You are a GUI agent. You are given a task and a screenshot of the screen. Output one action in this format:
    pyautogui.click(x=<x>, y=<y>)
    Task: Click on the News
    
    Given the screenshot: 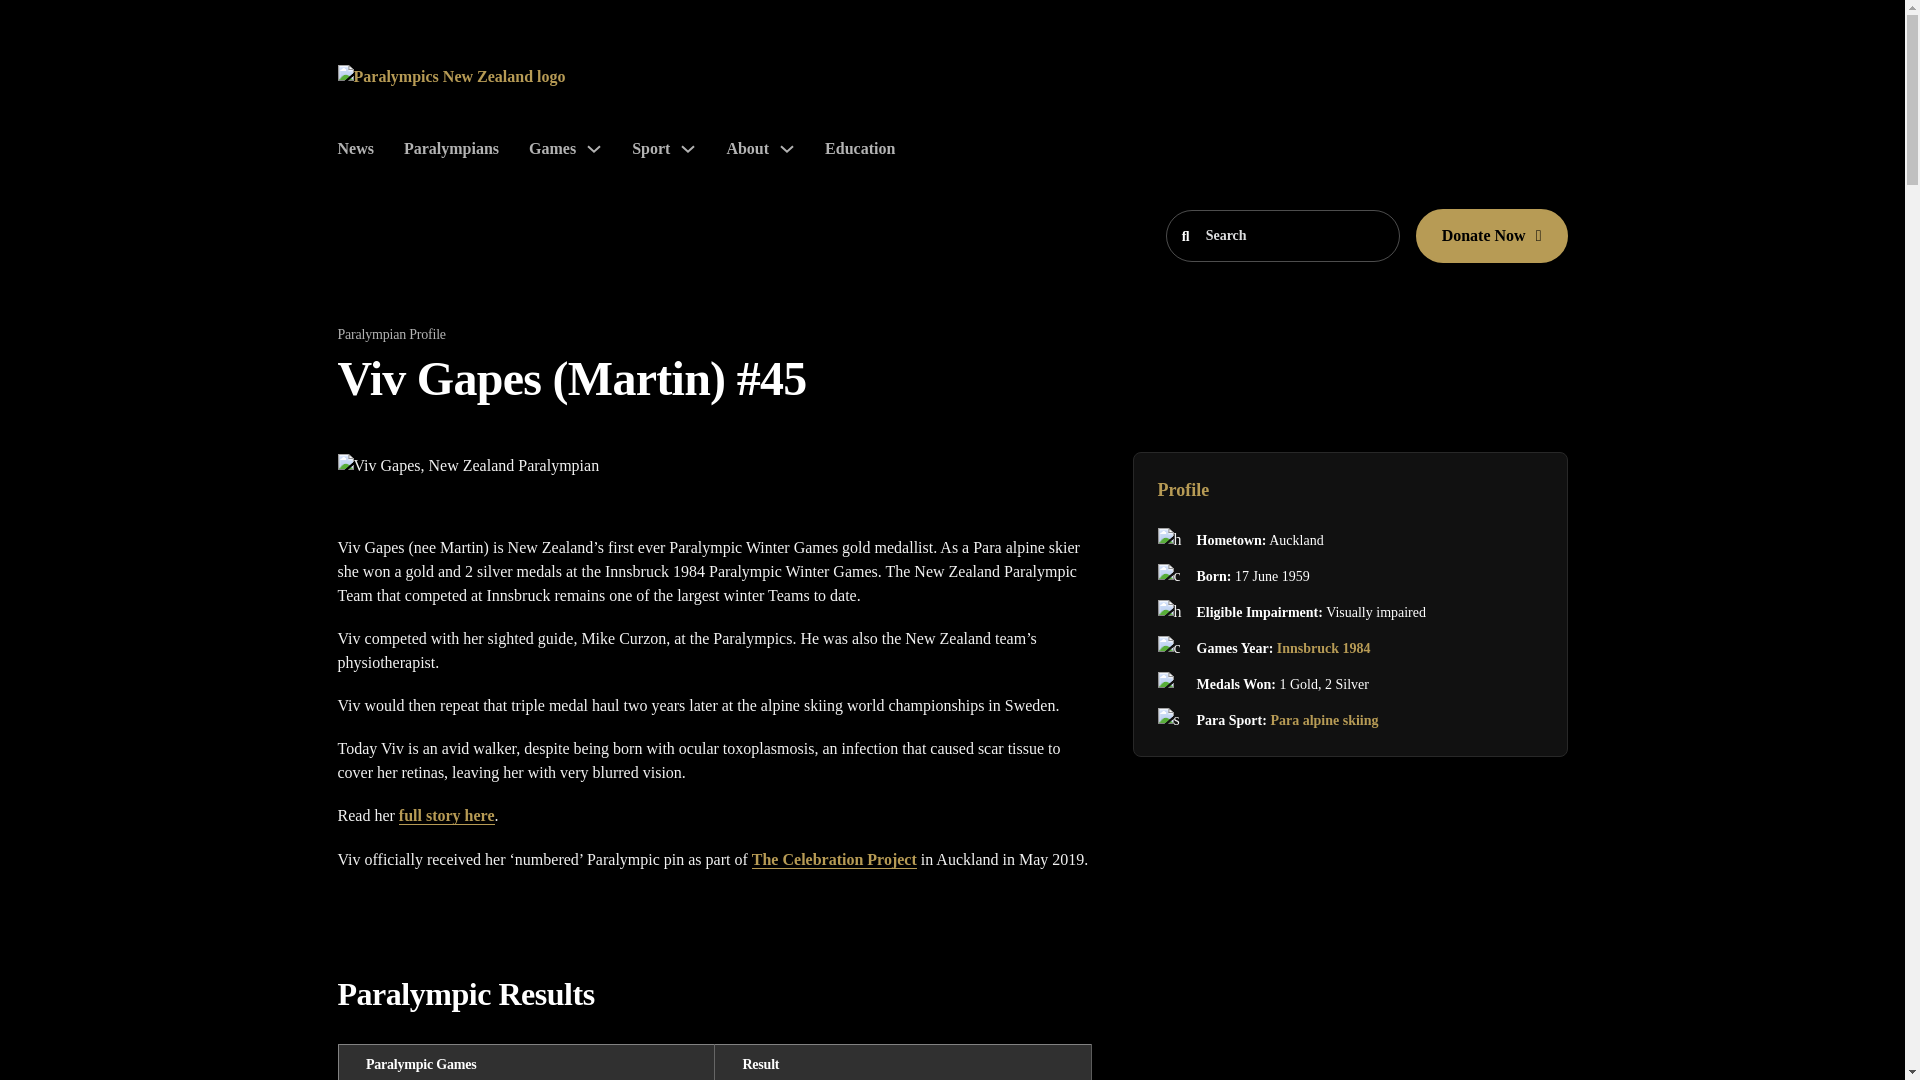 What is the action you would take?
    pyautogui.click(x=356, y=148)
    